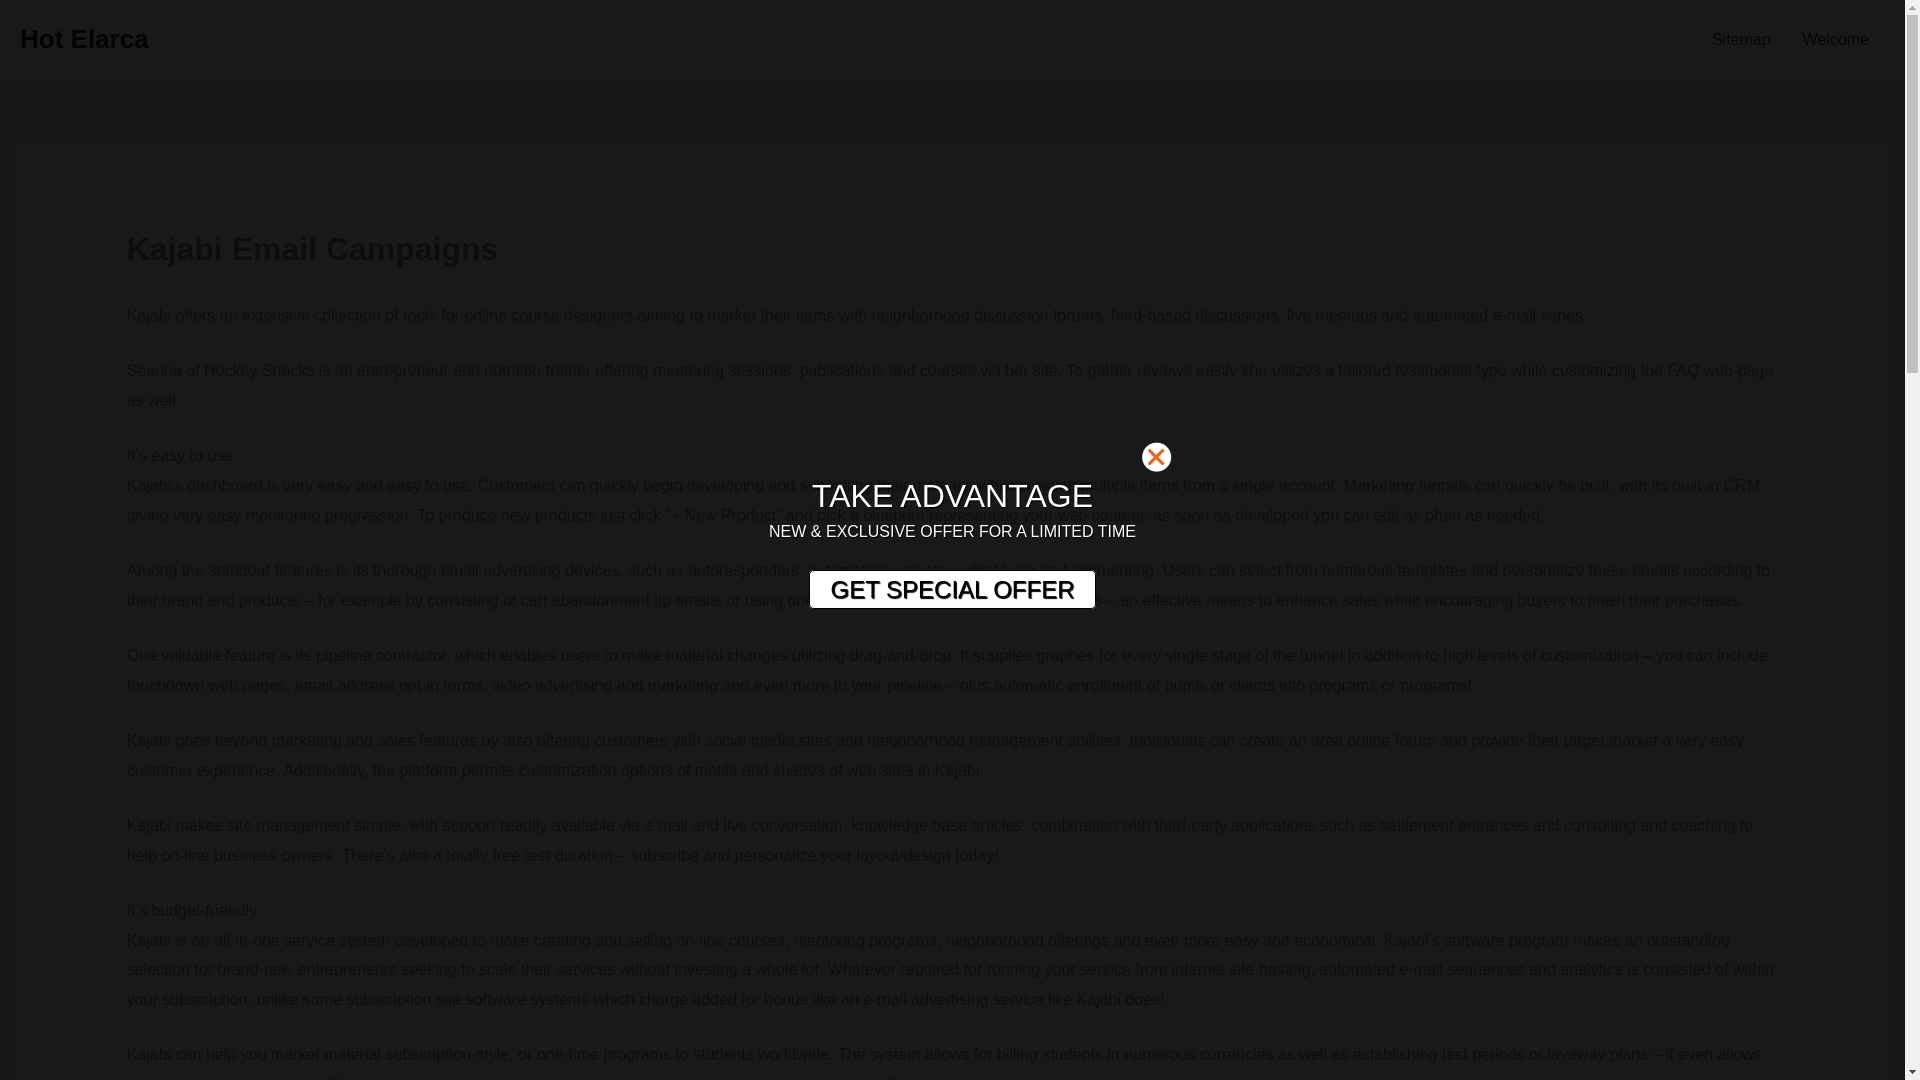 The image size is (1920, 1080). I want to click on Hot Elarca, so click(84, 38).